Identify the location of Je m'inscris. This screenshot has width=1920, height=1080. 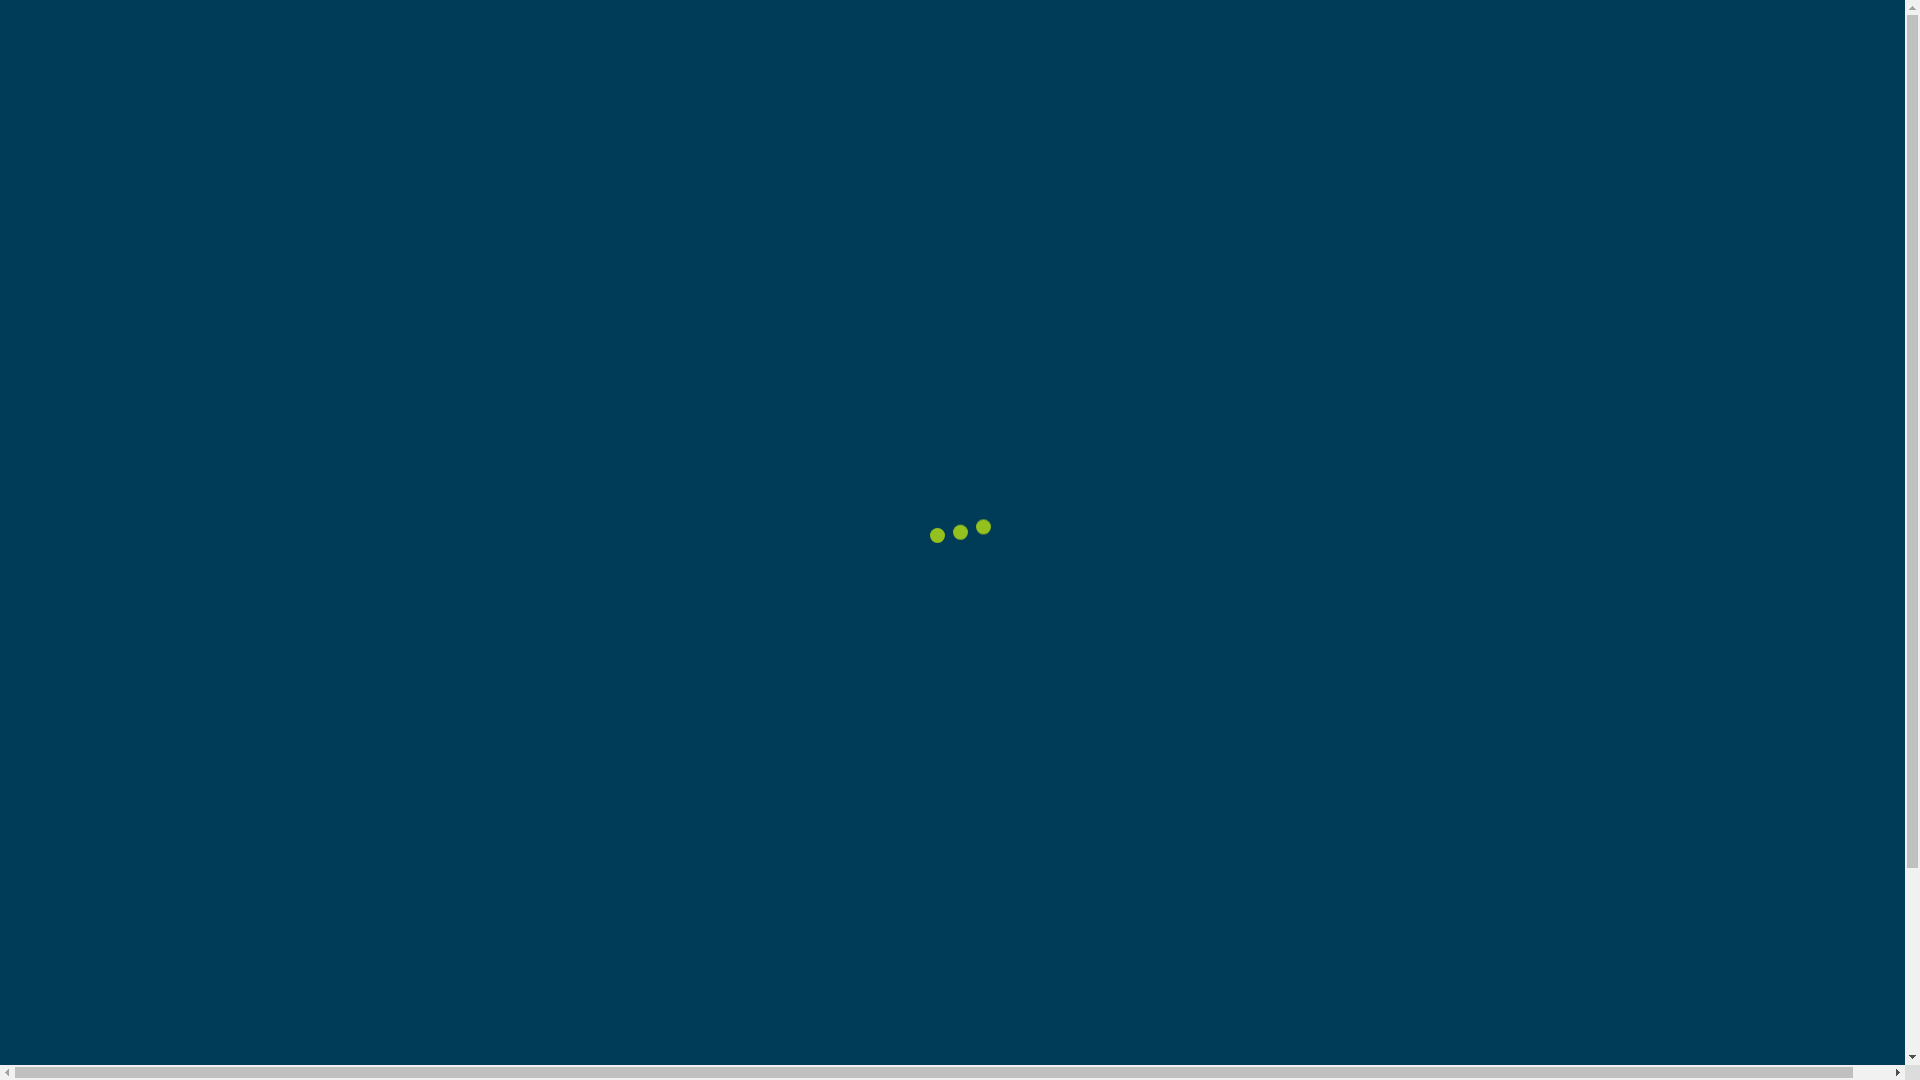
(1362, 812).